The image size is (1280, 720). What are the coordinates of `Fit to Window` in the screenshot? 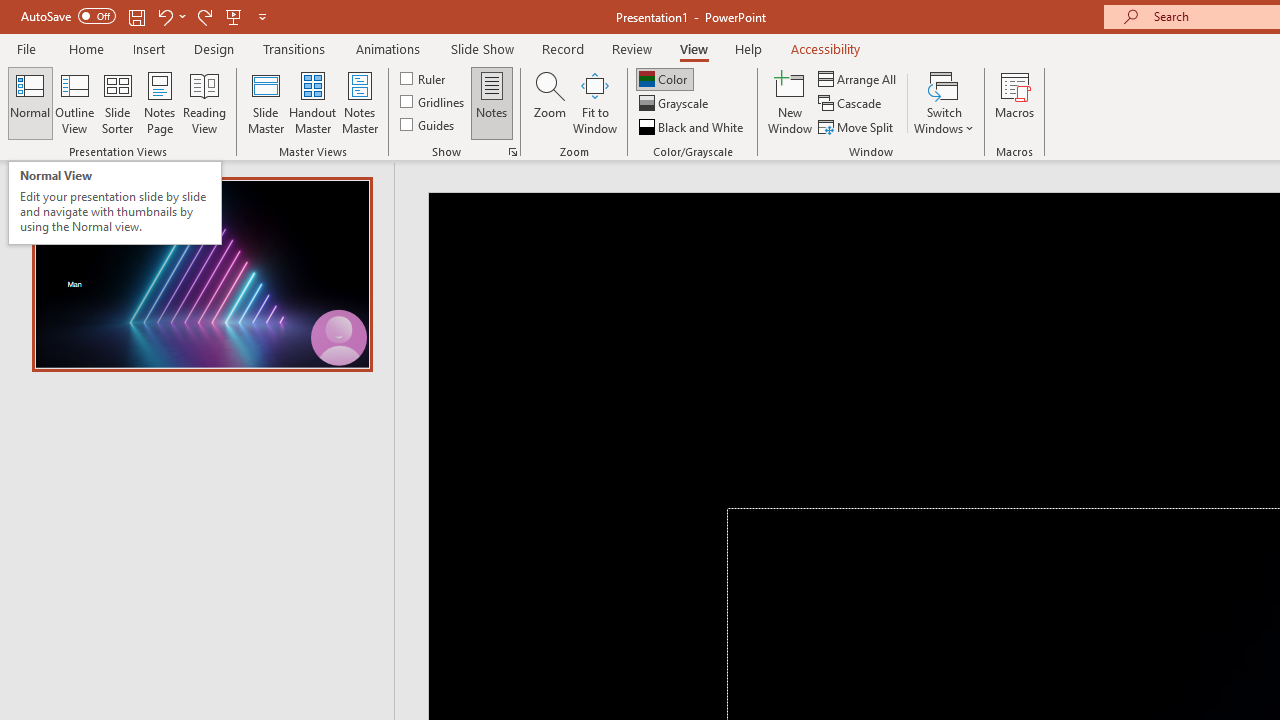 It's located at (594, 102).